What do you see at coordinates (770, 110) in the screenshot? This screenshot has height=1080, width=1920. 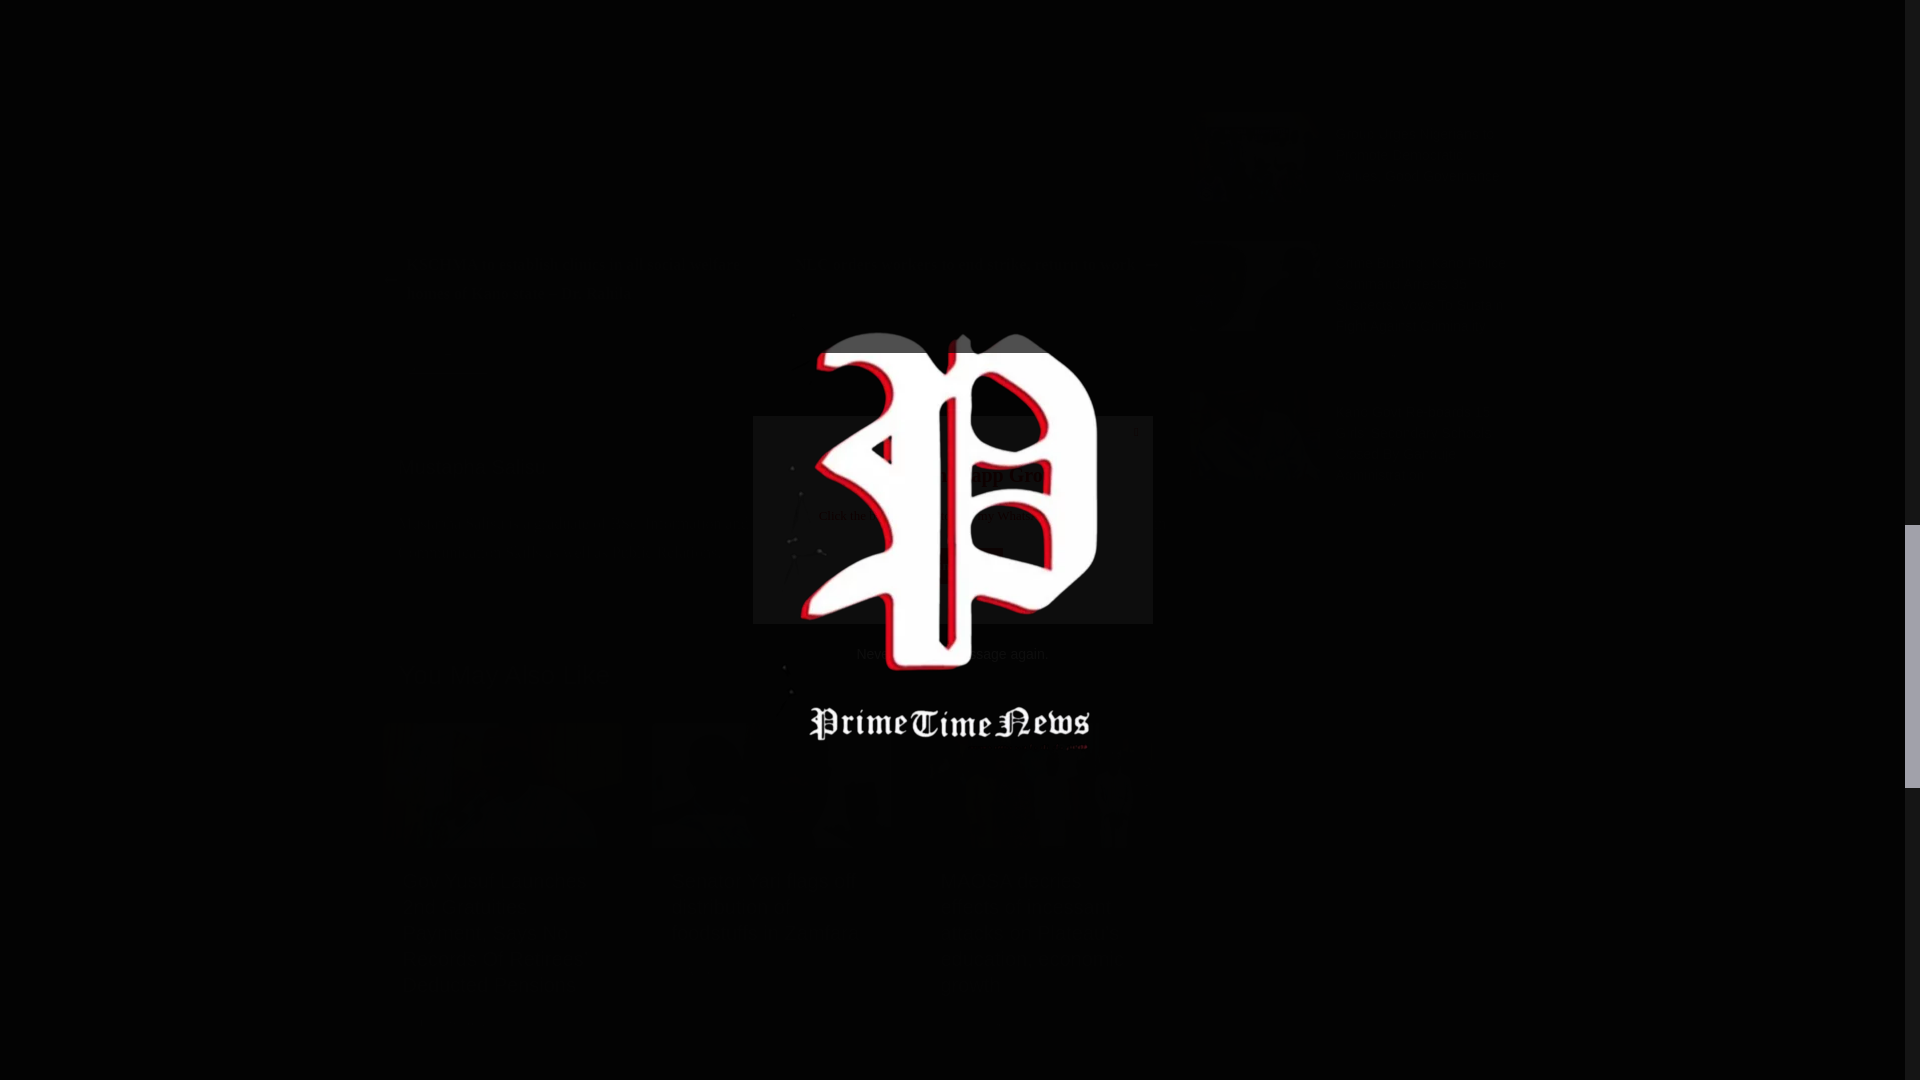 I see `Advertisement` at bounding box center [770, 110].